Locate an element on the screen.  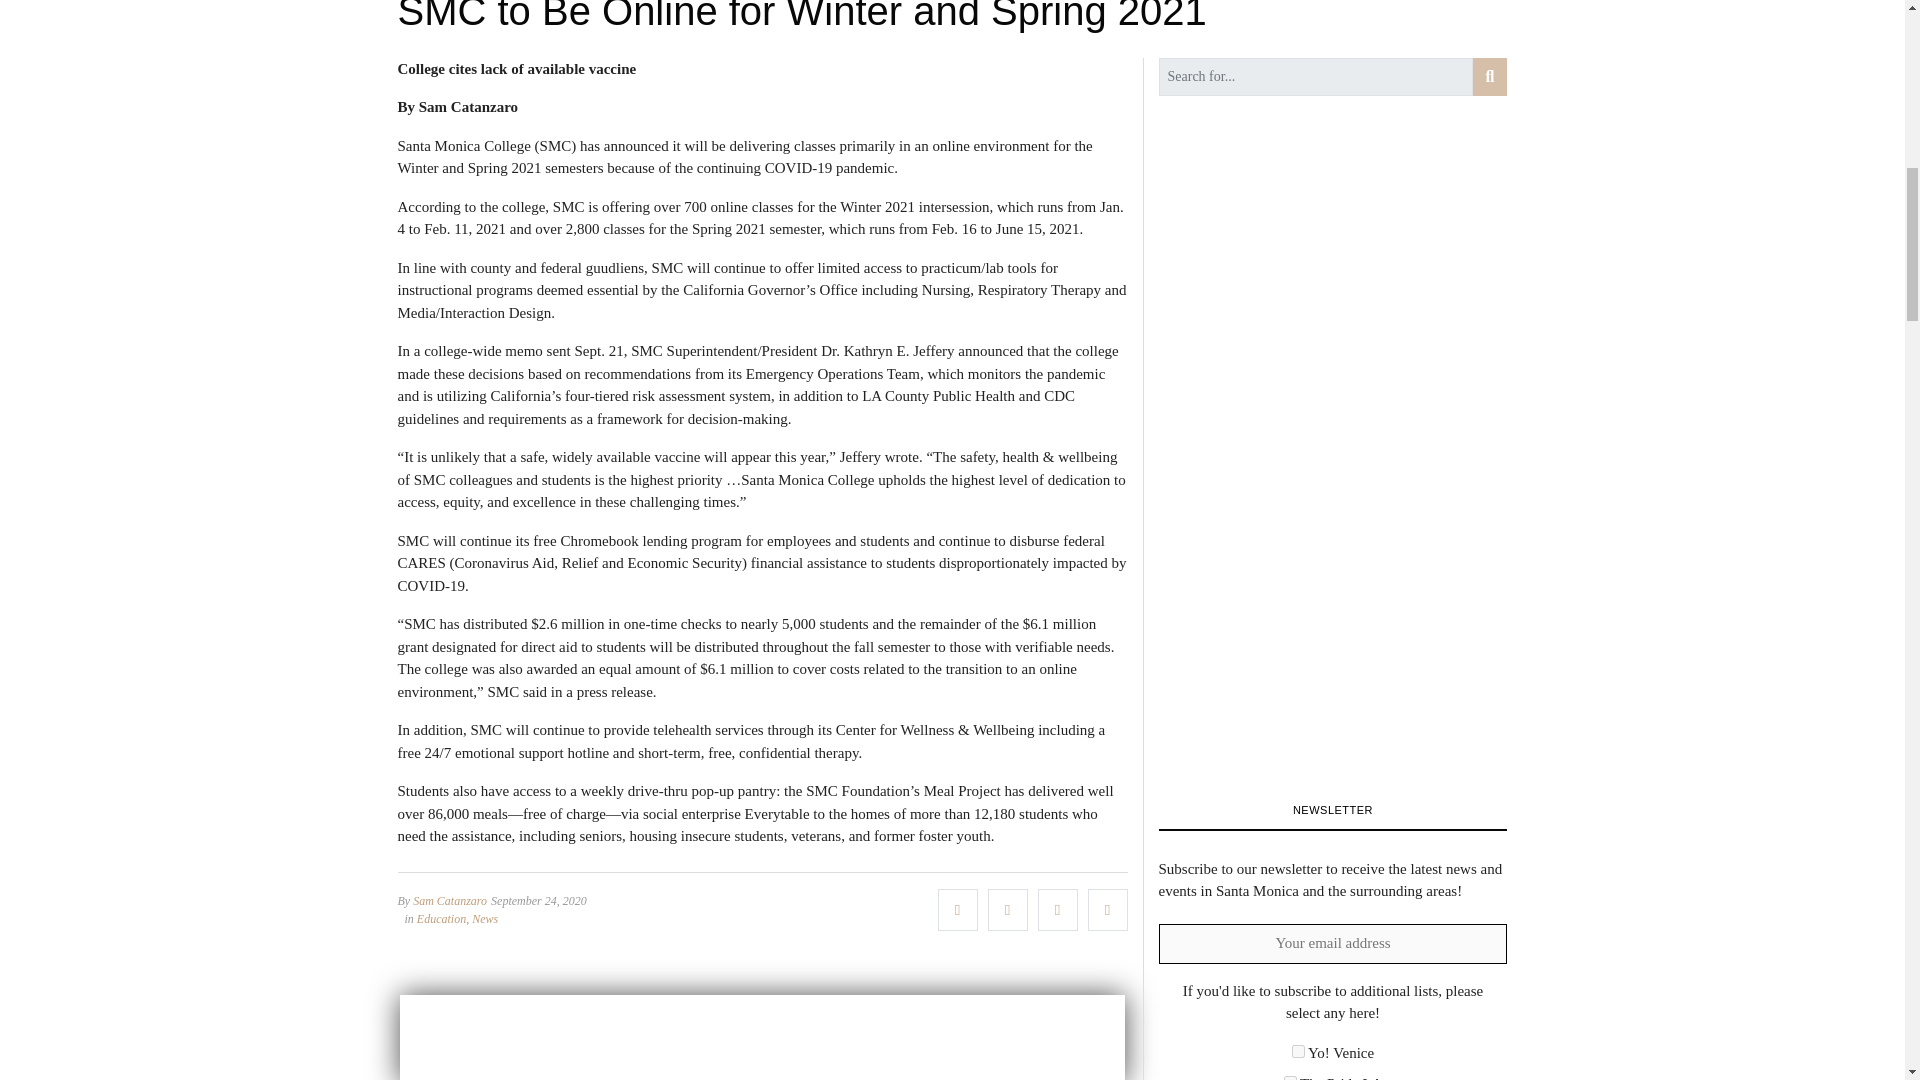
33f79e7e4d is located at coordinates (1290, 1078).